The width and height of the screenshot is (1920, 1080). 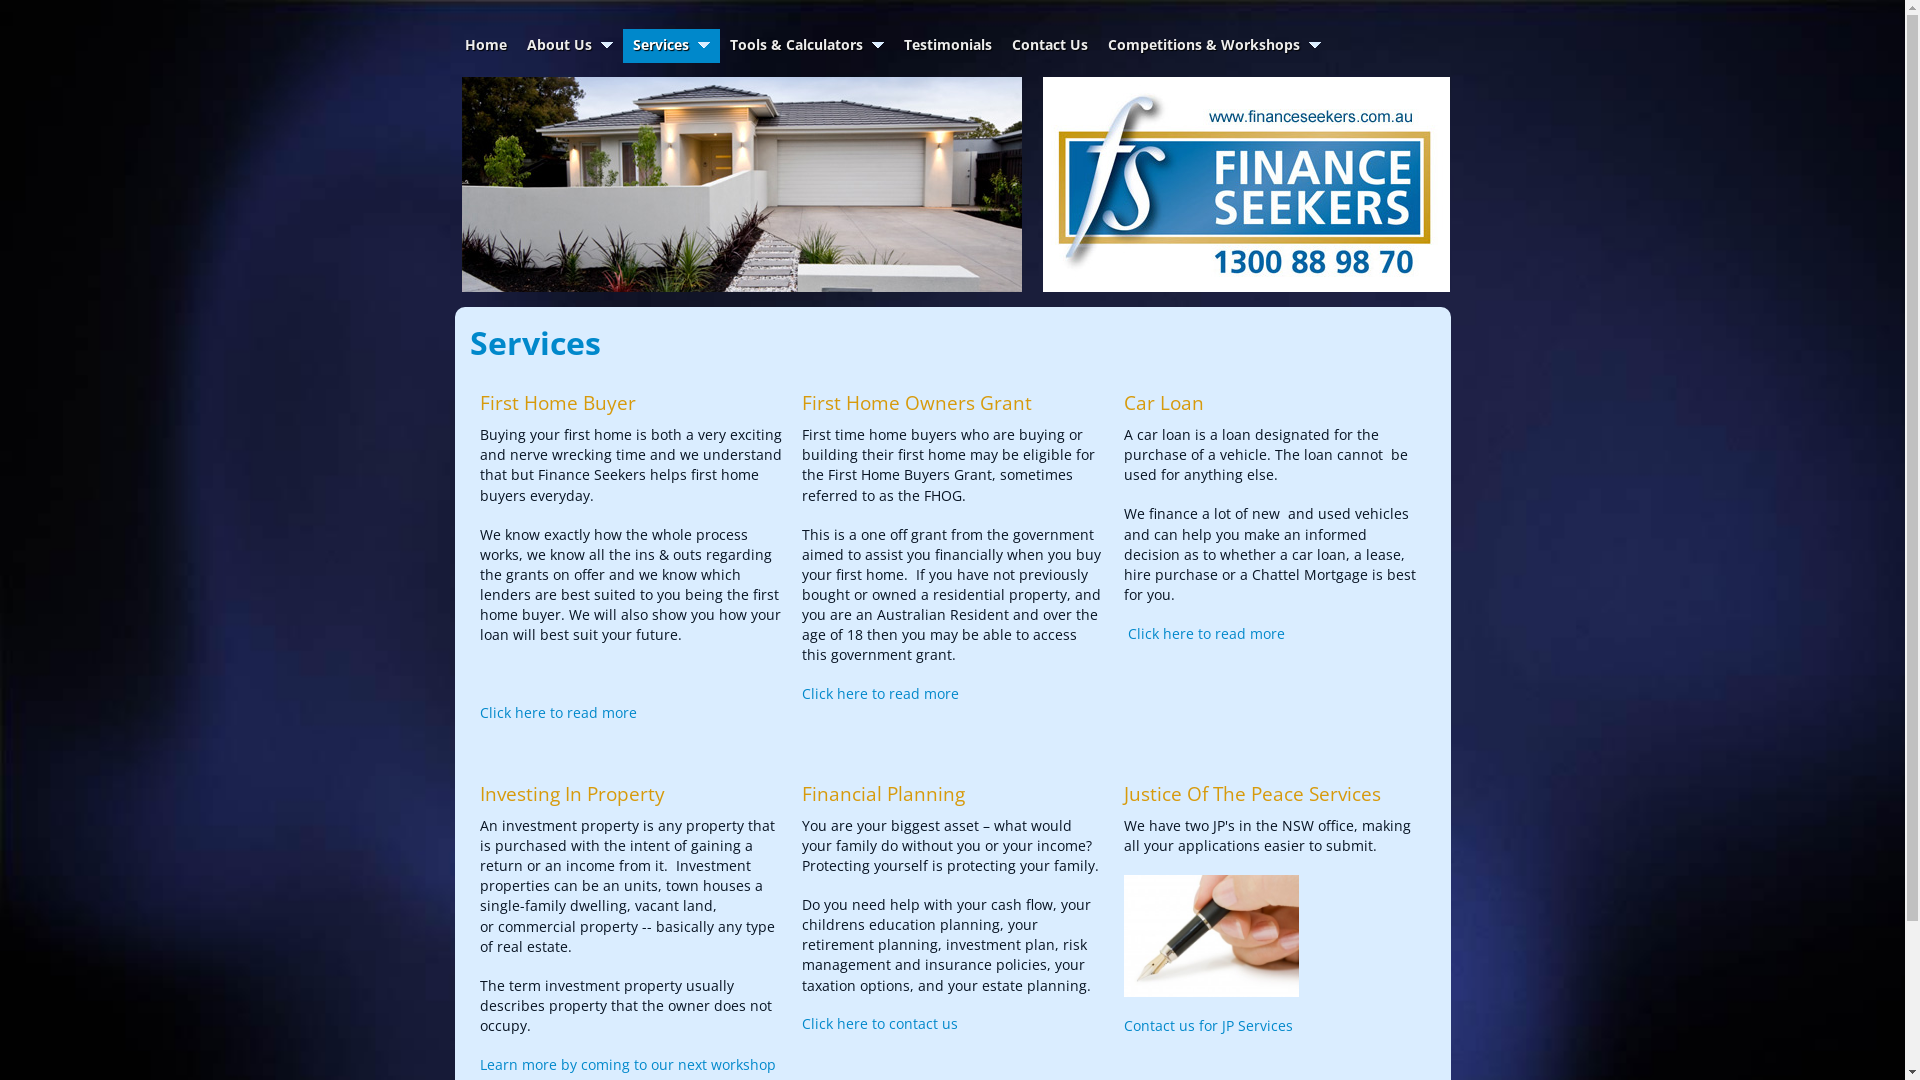 What do you see at coordinates (1208, 1026) in the screenshot?
I see `Contact us for JP Services` at bounding box center [1208, 1026].